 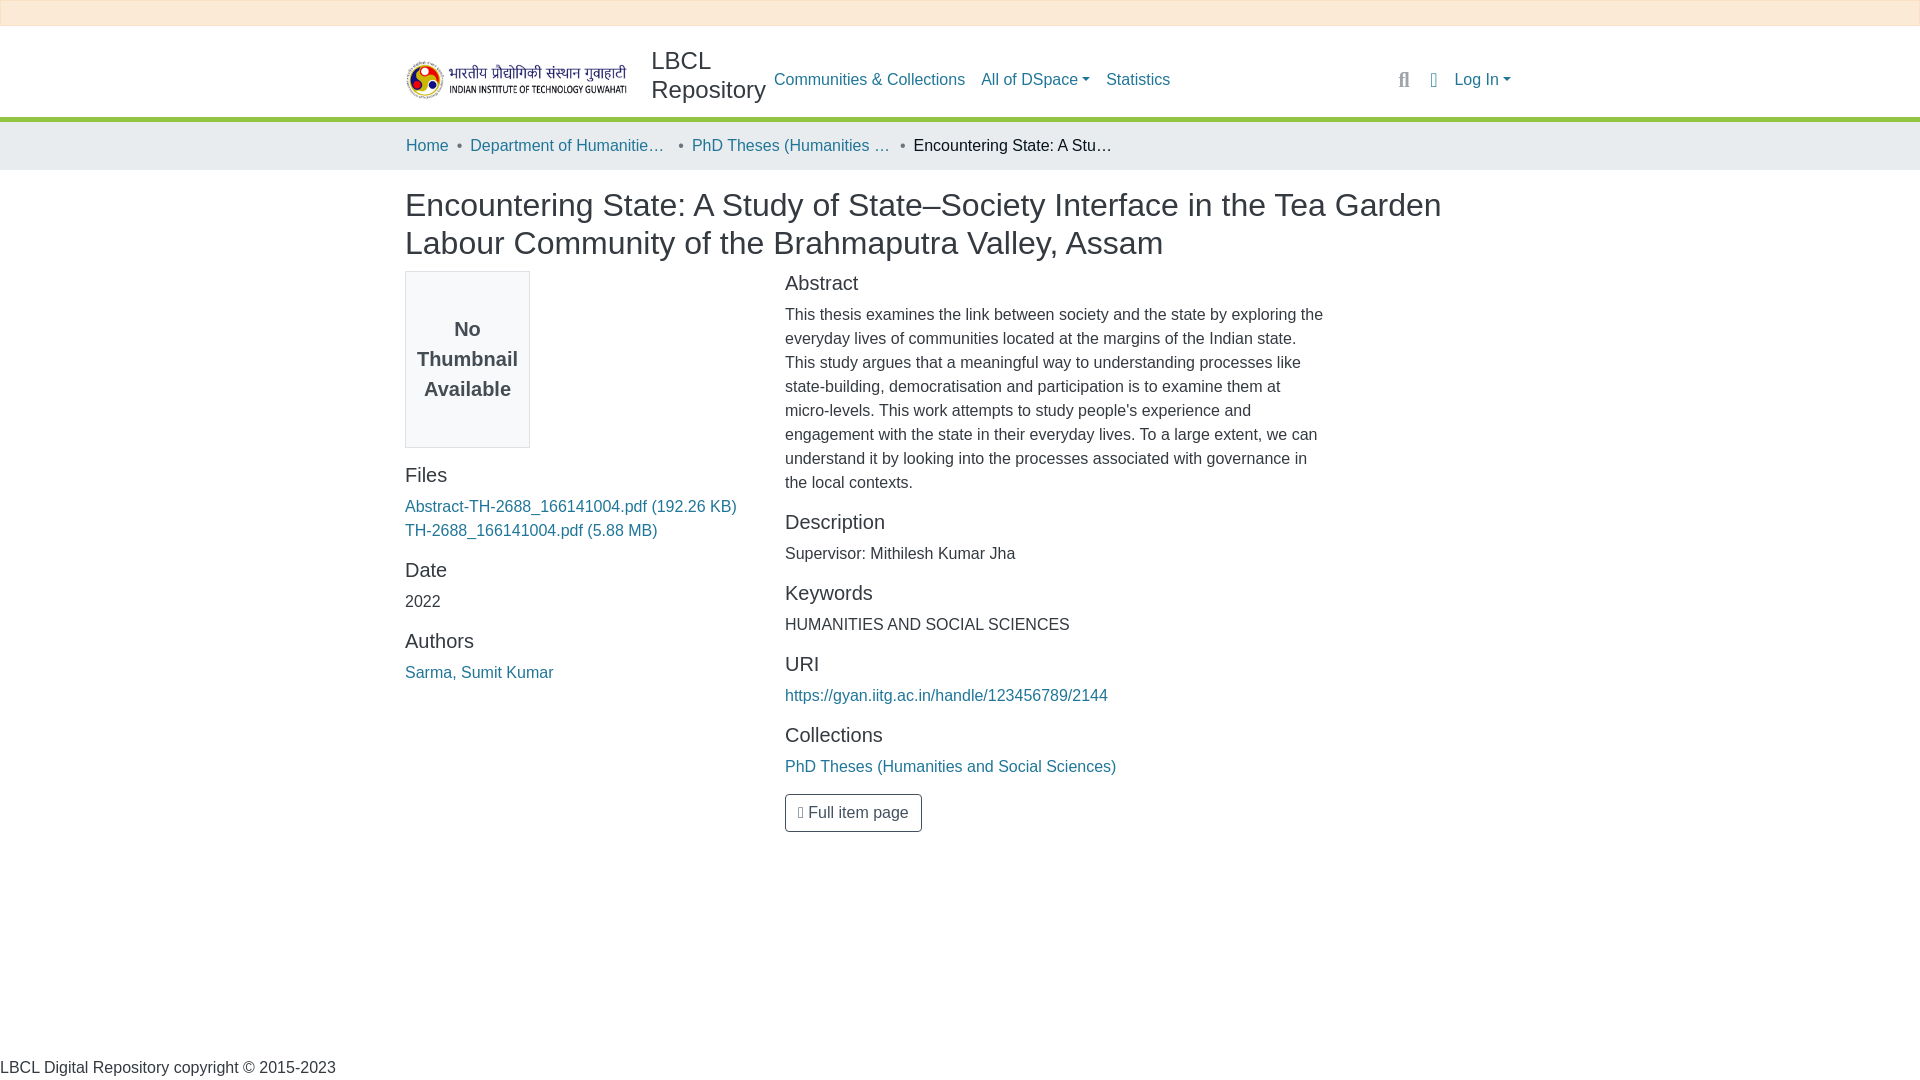 What do you see at coordinates (1036, 80) in the screenshot?
I see `All of DSpace` at bounding box center [1036, 80].